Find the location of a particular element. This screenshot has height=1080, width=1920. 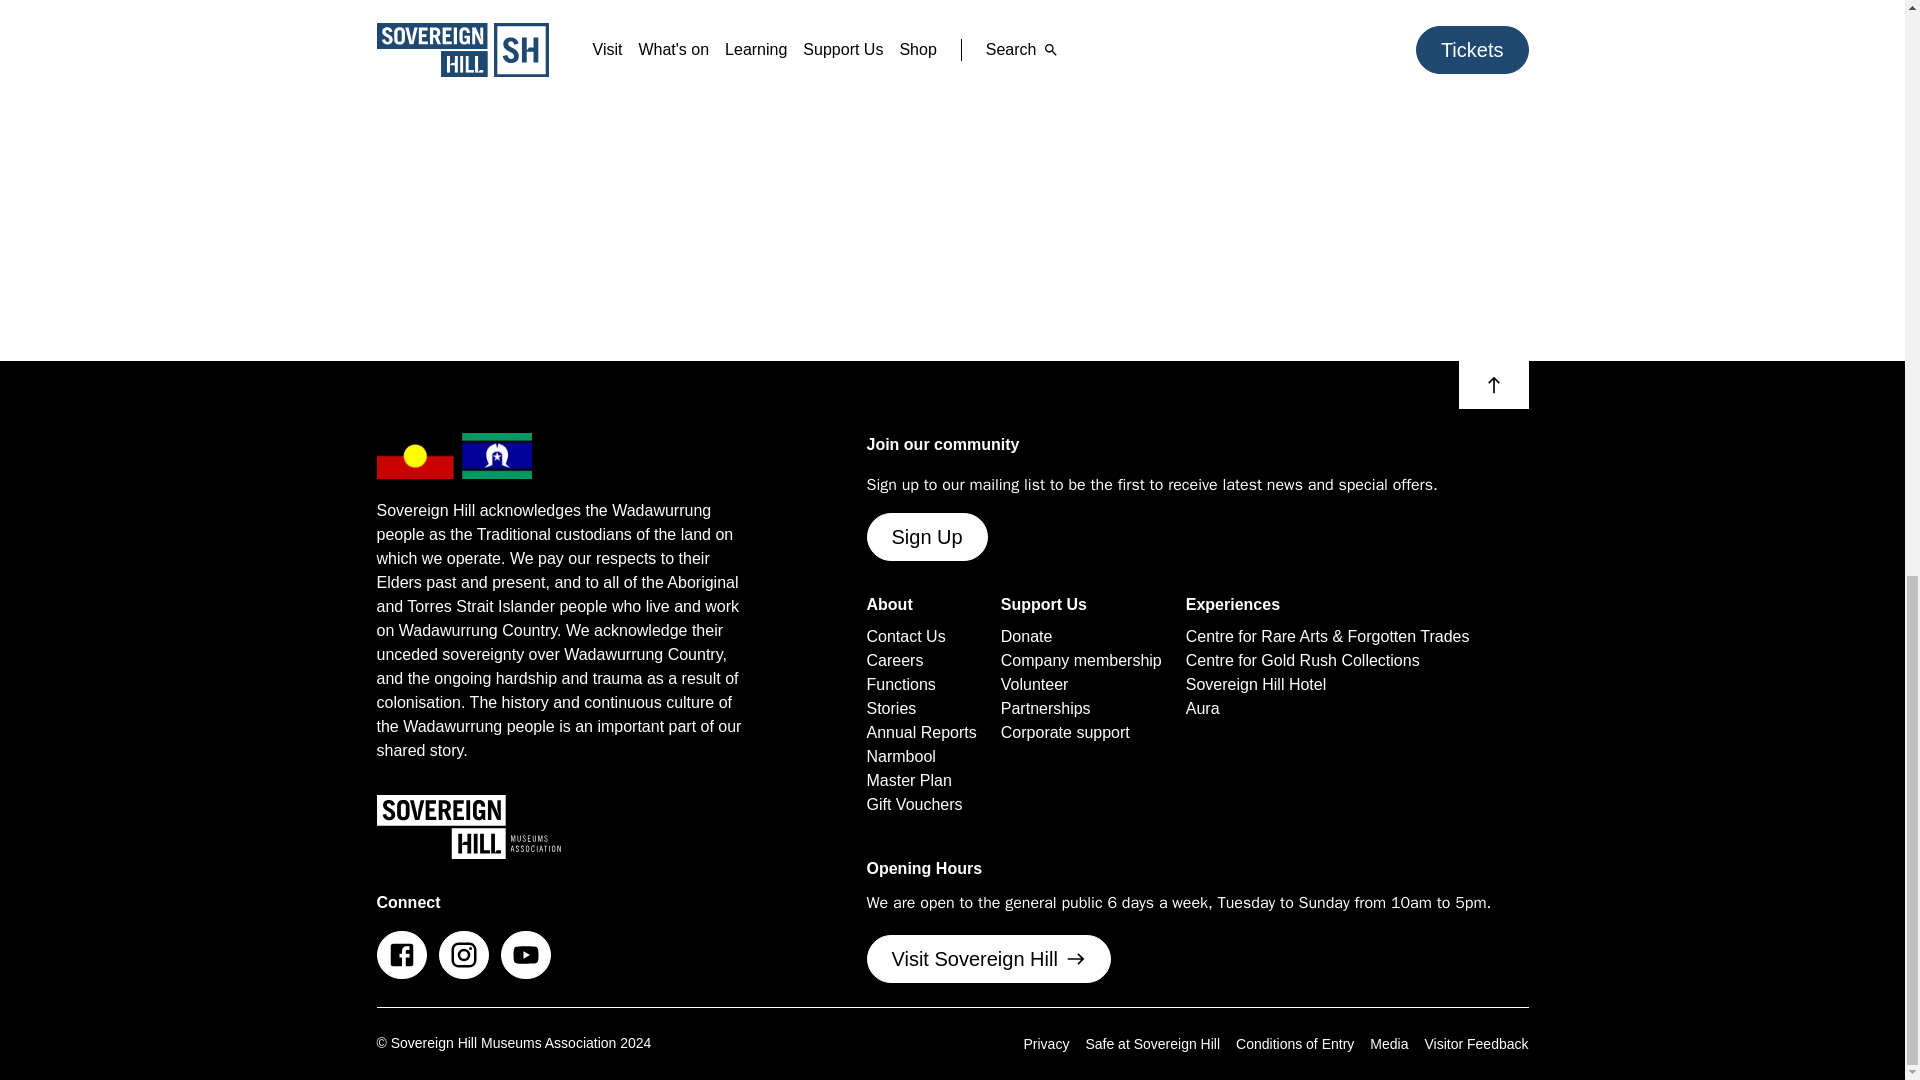

Centre for Gold Rush Collections is located at coordinates (1303, 660).